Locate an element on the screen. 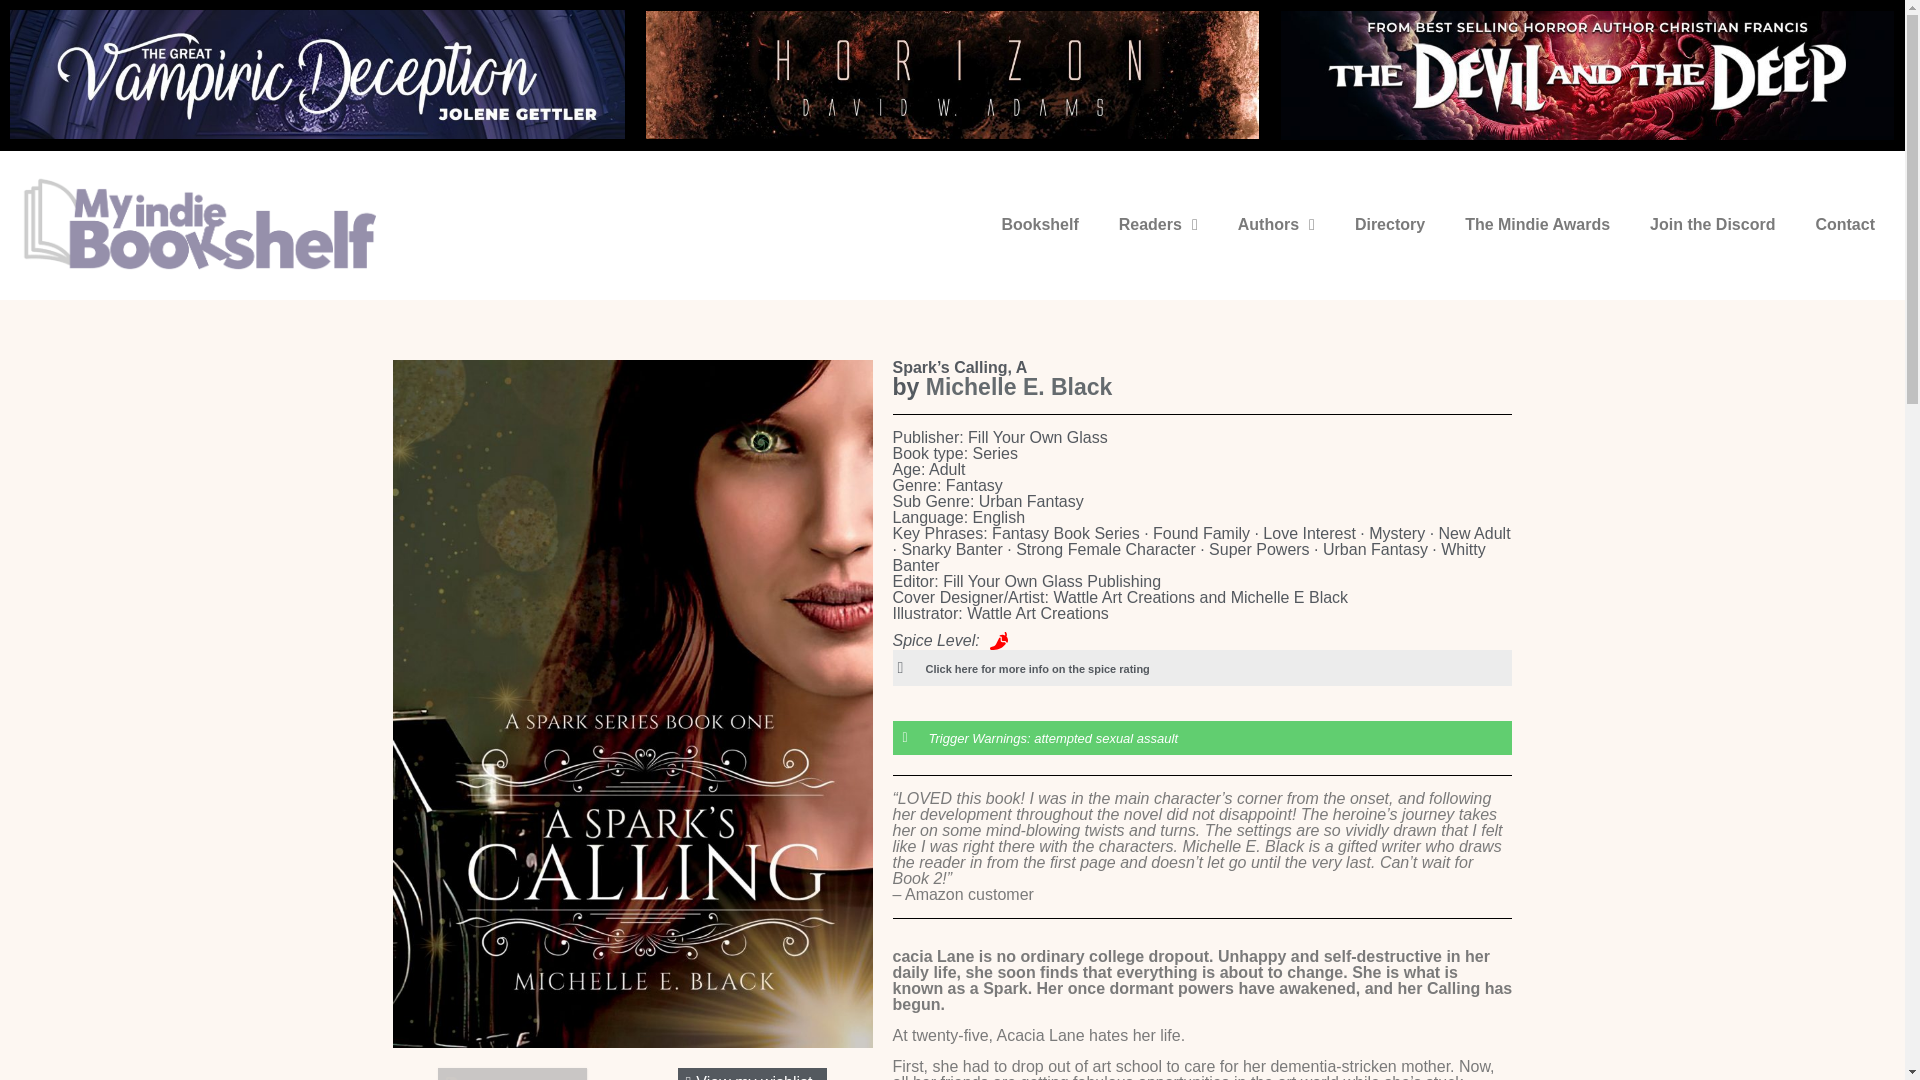  Contact is located at coordinates (1845, 224).